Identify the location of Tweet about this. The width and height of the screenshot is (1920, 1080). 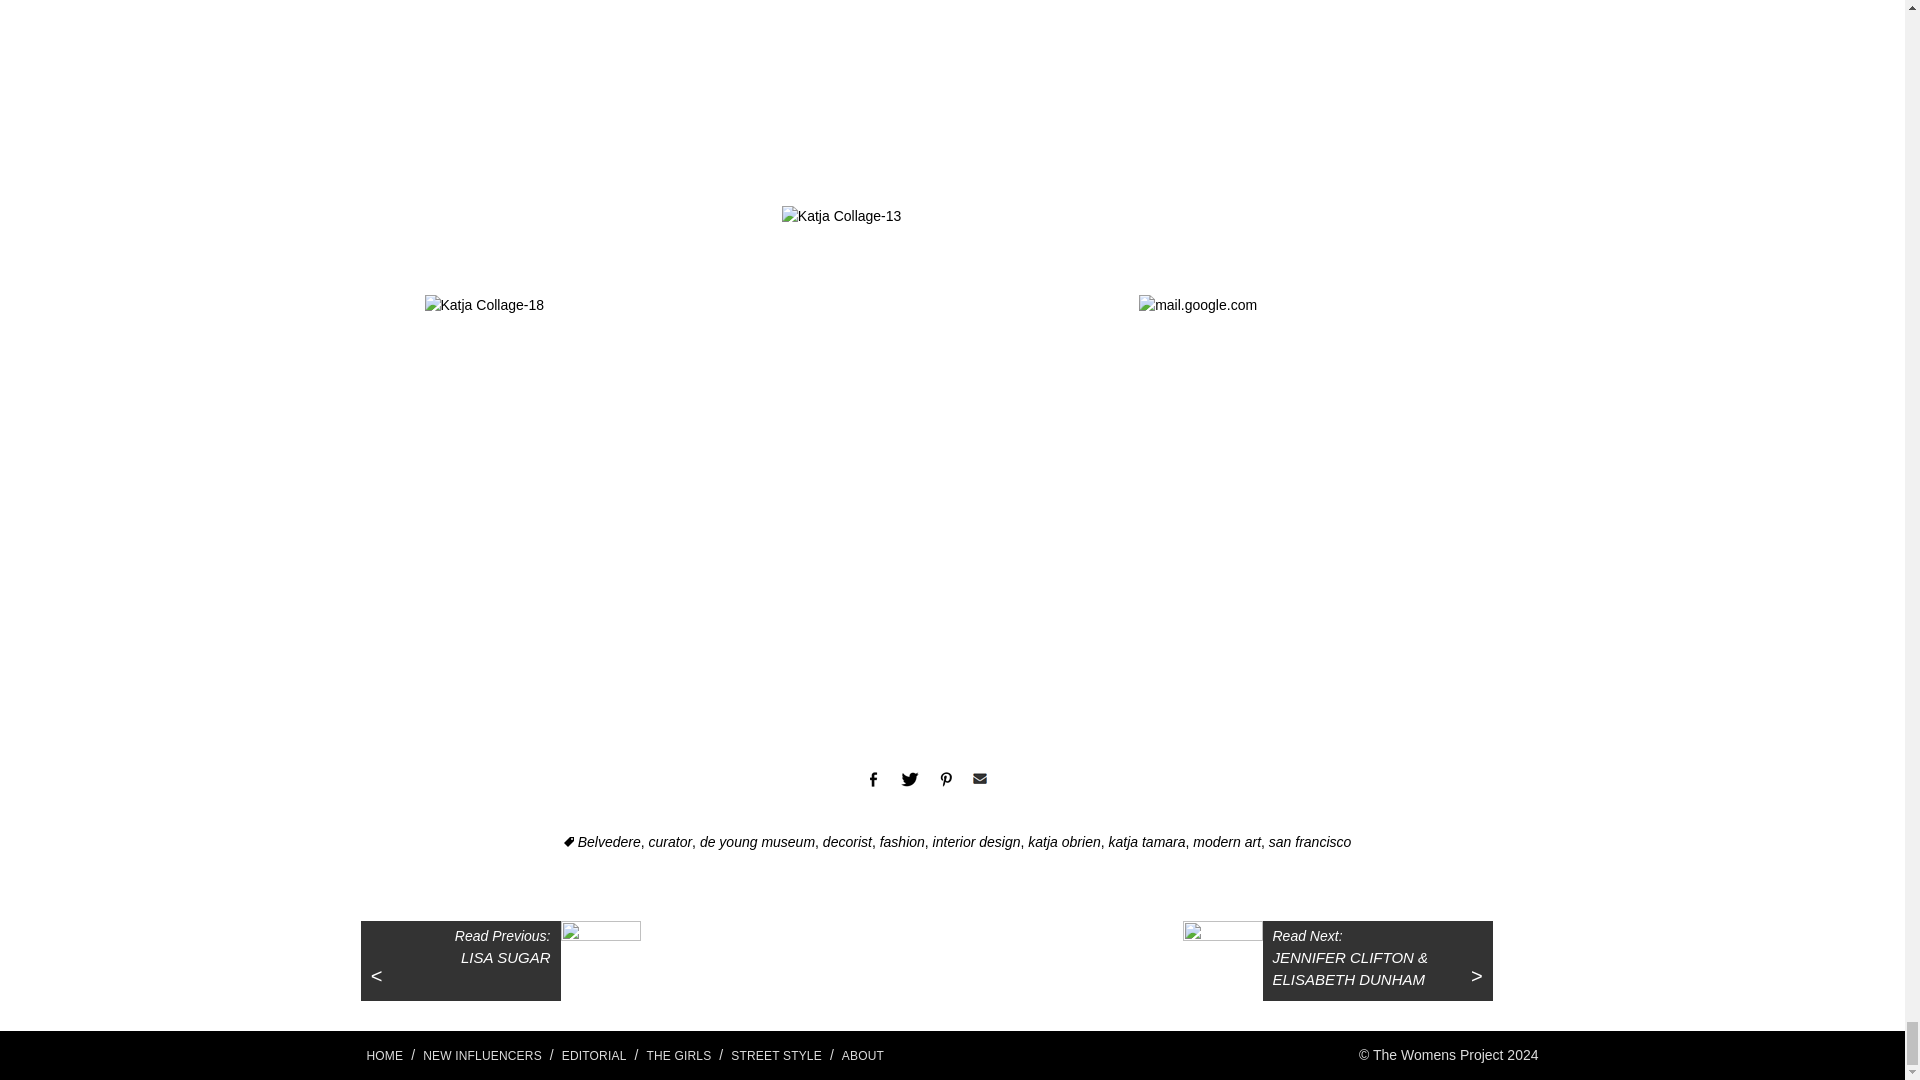
(908, 780).